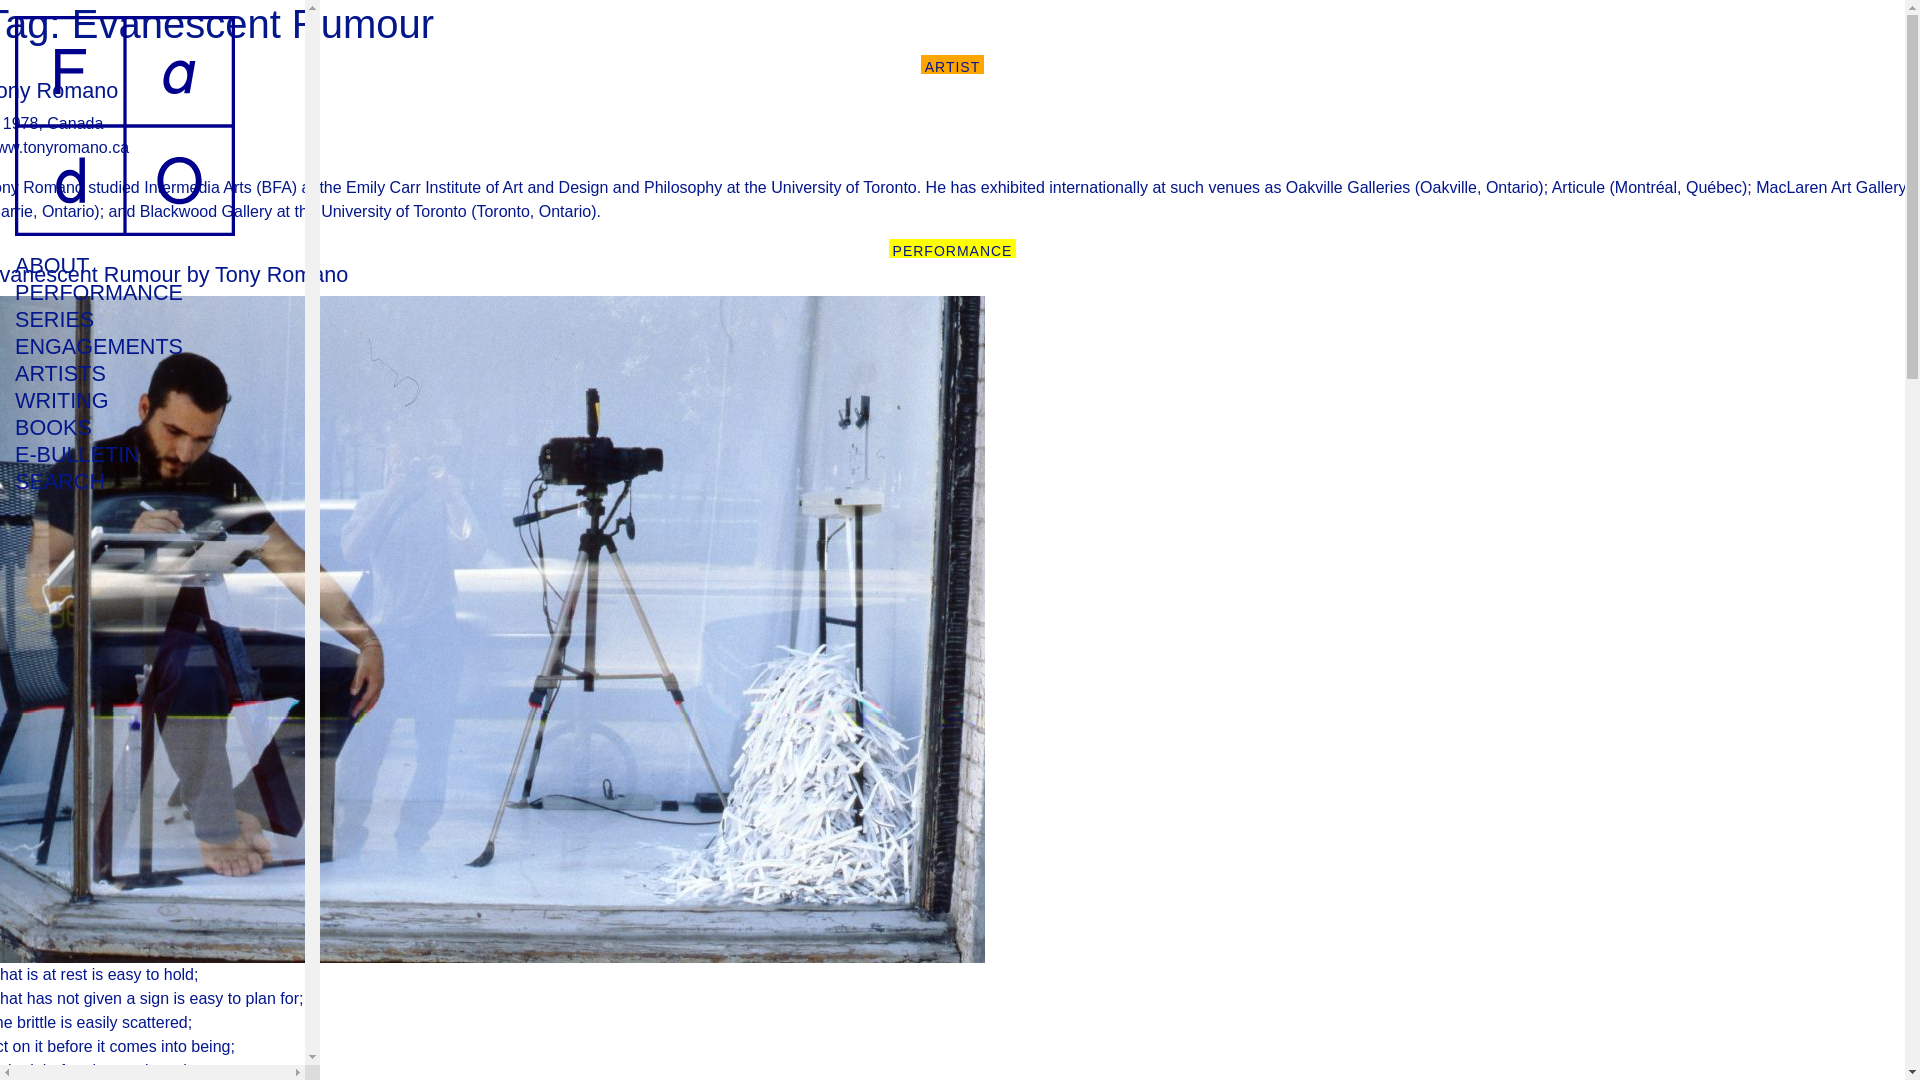 The image size is (1920, 1080). I want to click on SERIES, so click(124, 318).